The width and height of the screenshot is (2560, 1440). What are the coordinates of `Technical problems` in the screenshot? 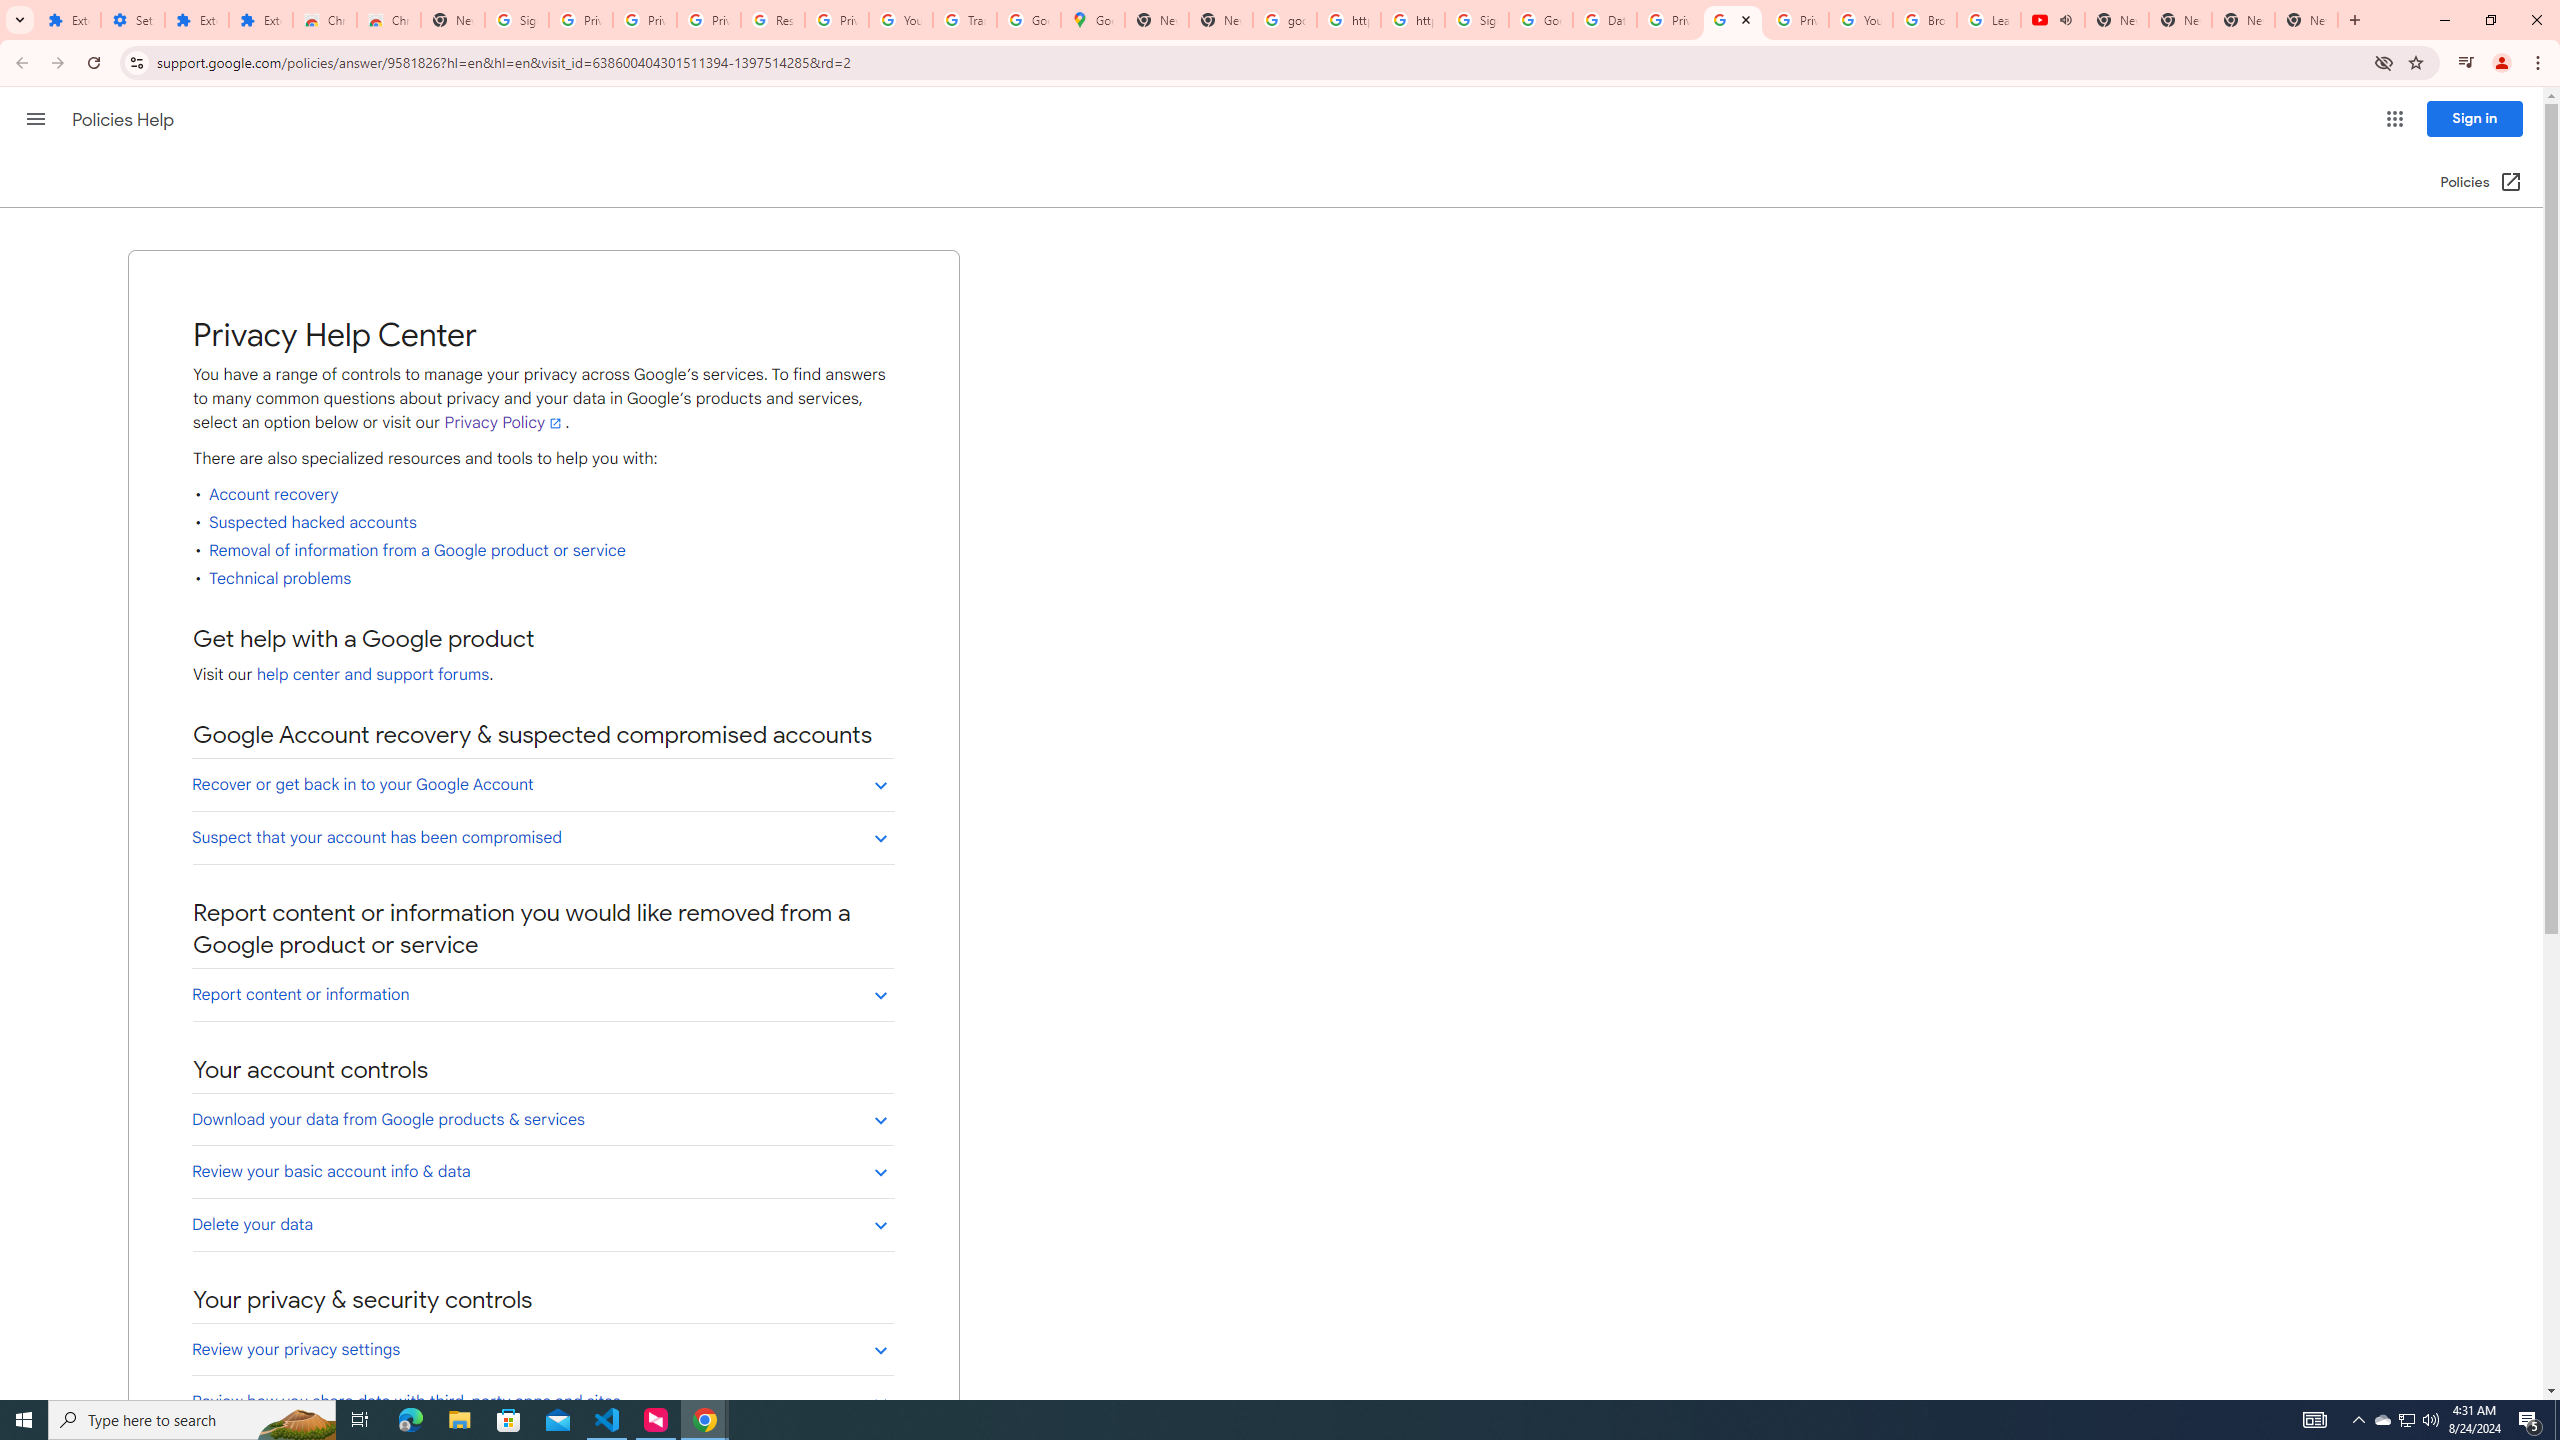 It's located at (281, 578).